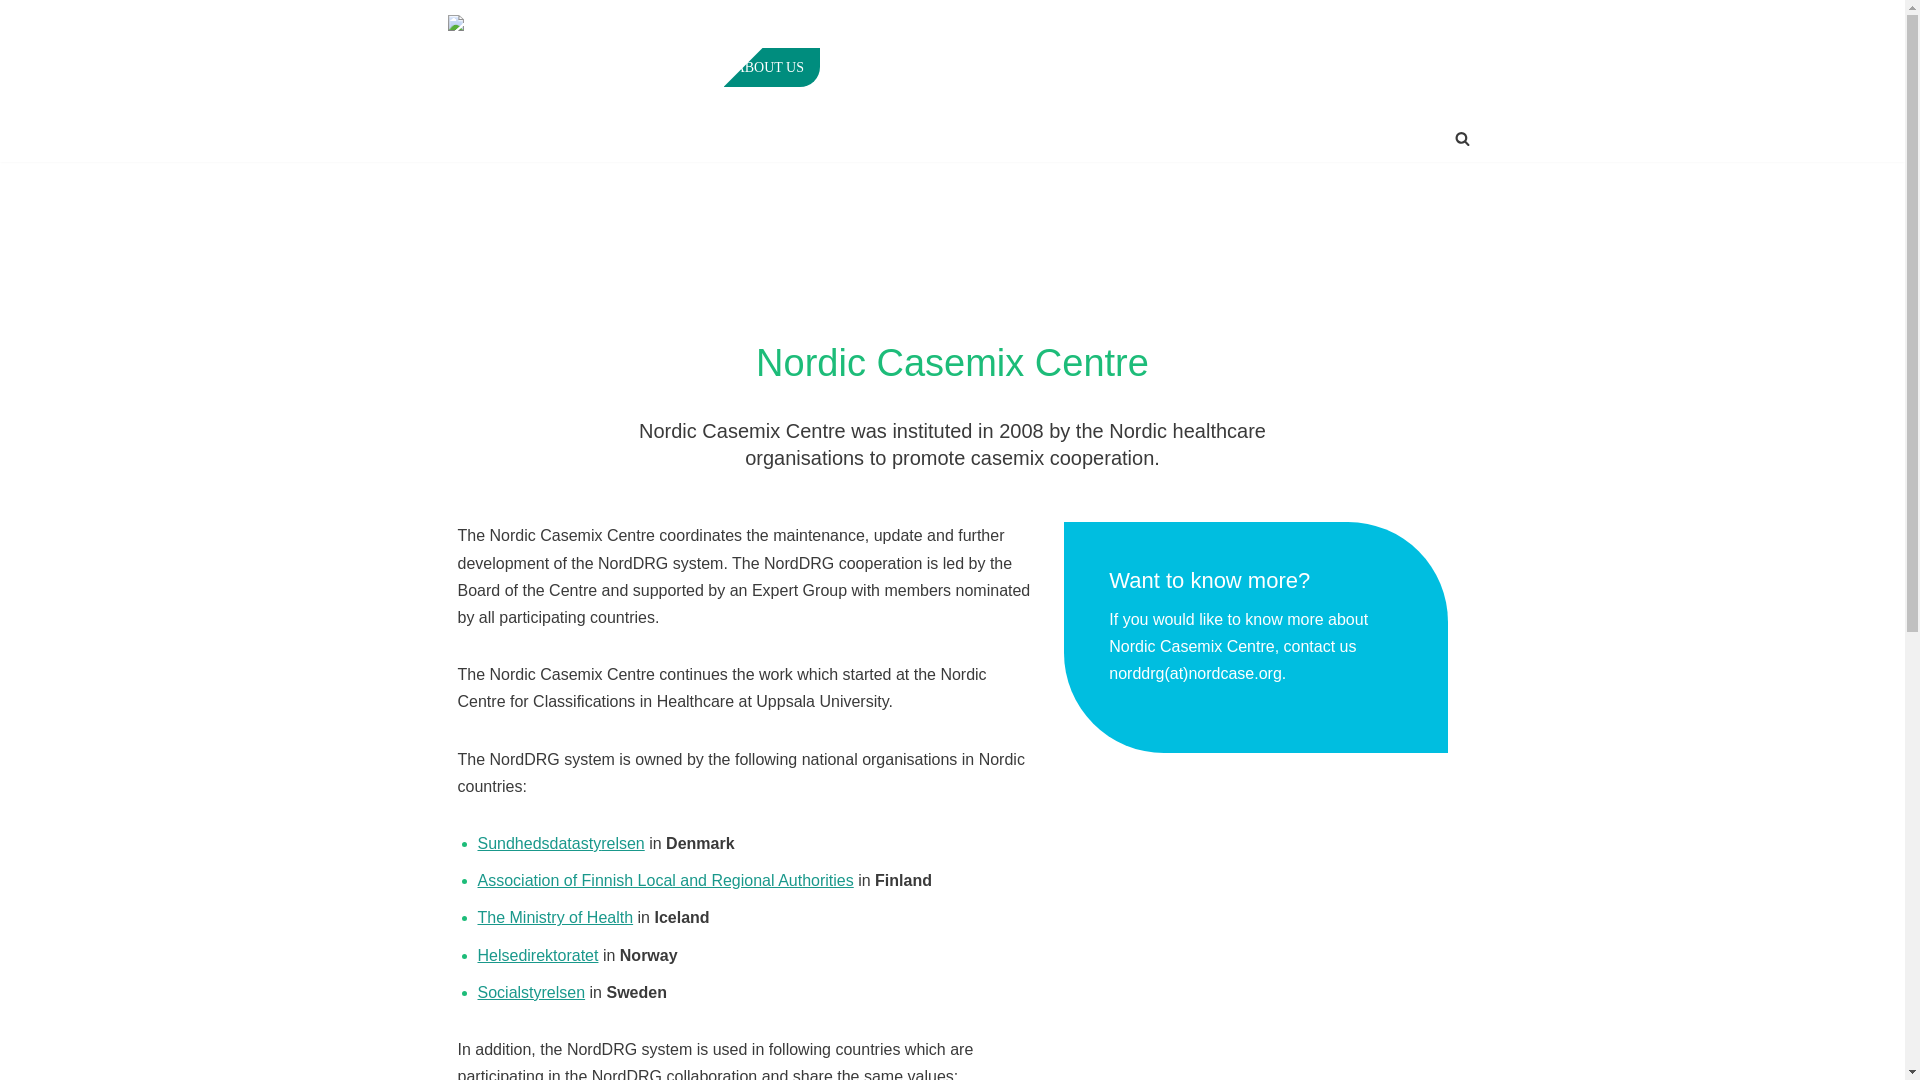  I want to click on PRINCIPLES, so click(875, 67).